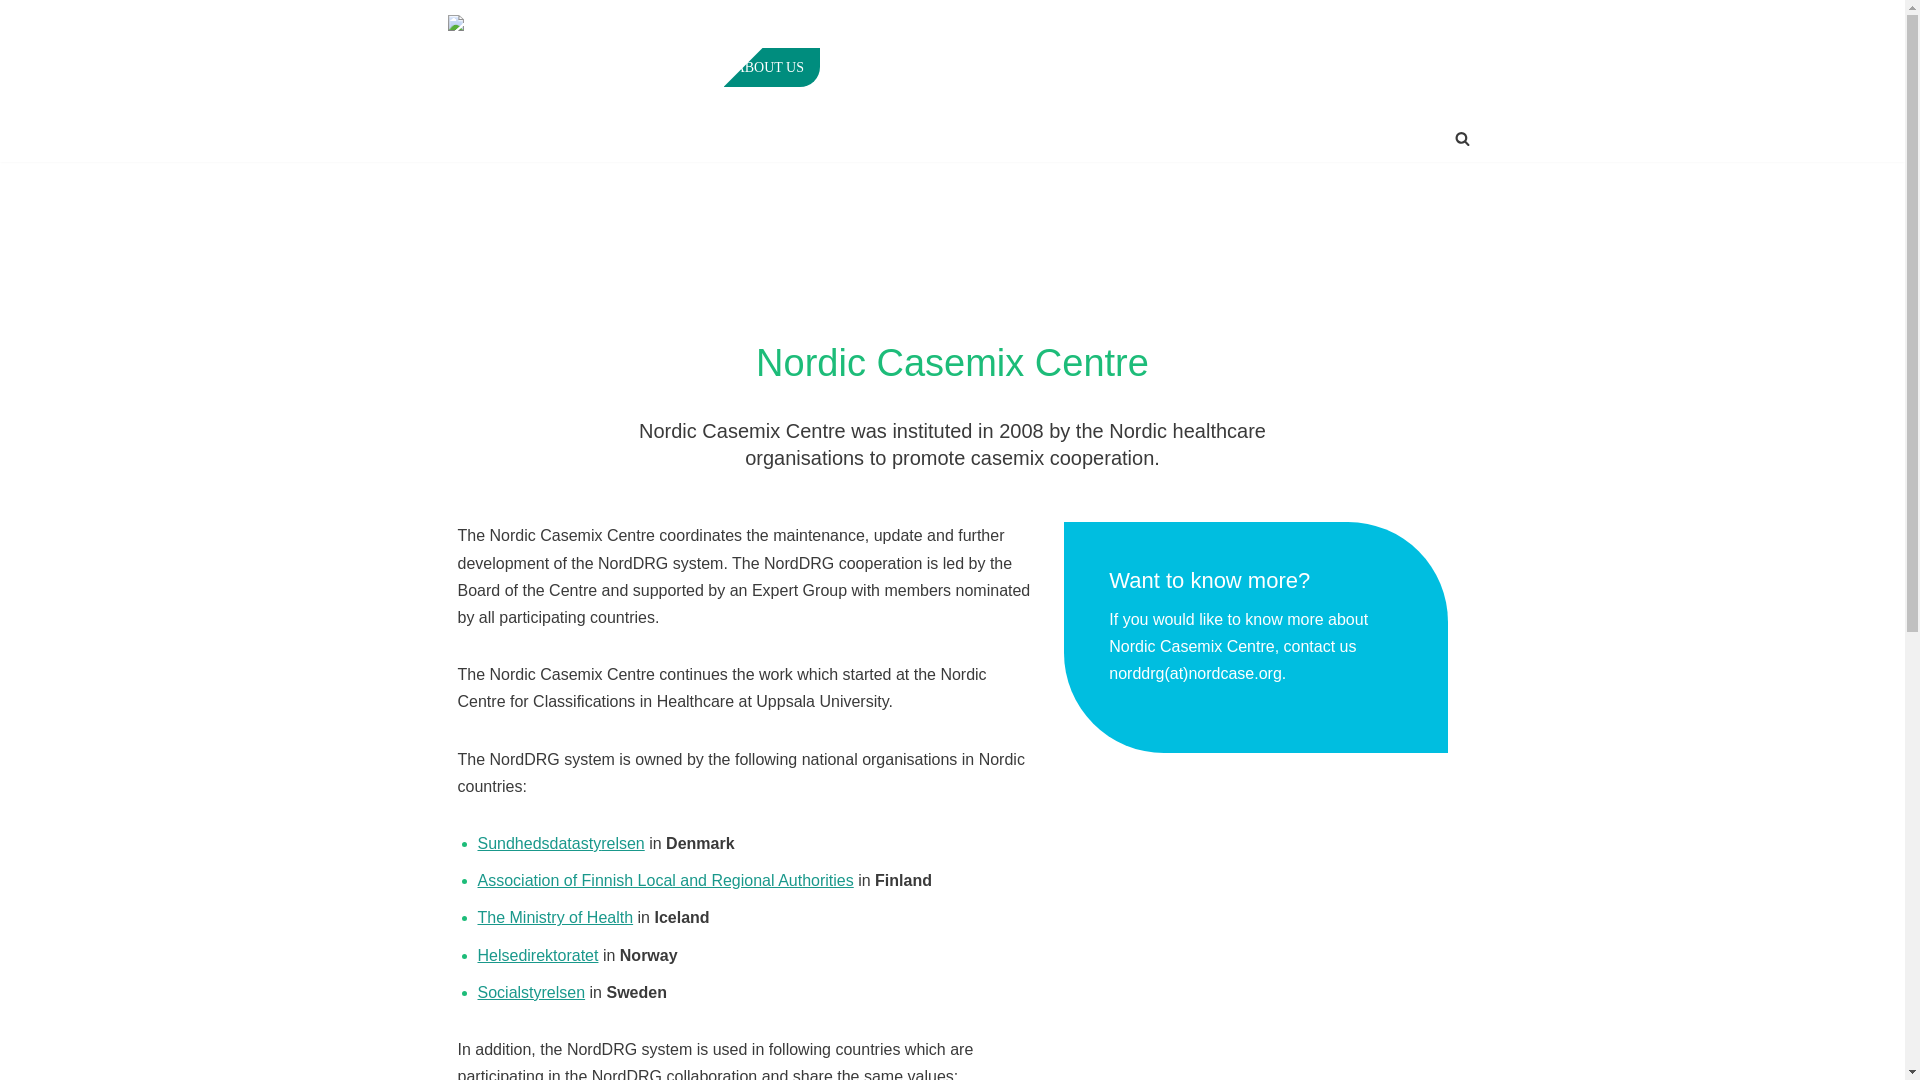  I want to click on PRINCIPLES, so click(875, 67).